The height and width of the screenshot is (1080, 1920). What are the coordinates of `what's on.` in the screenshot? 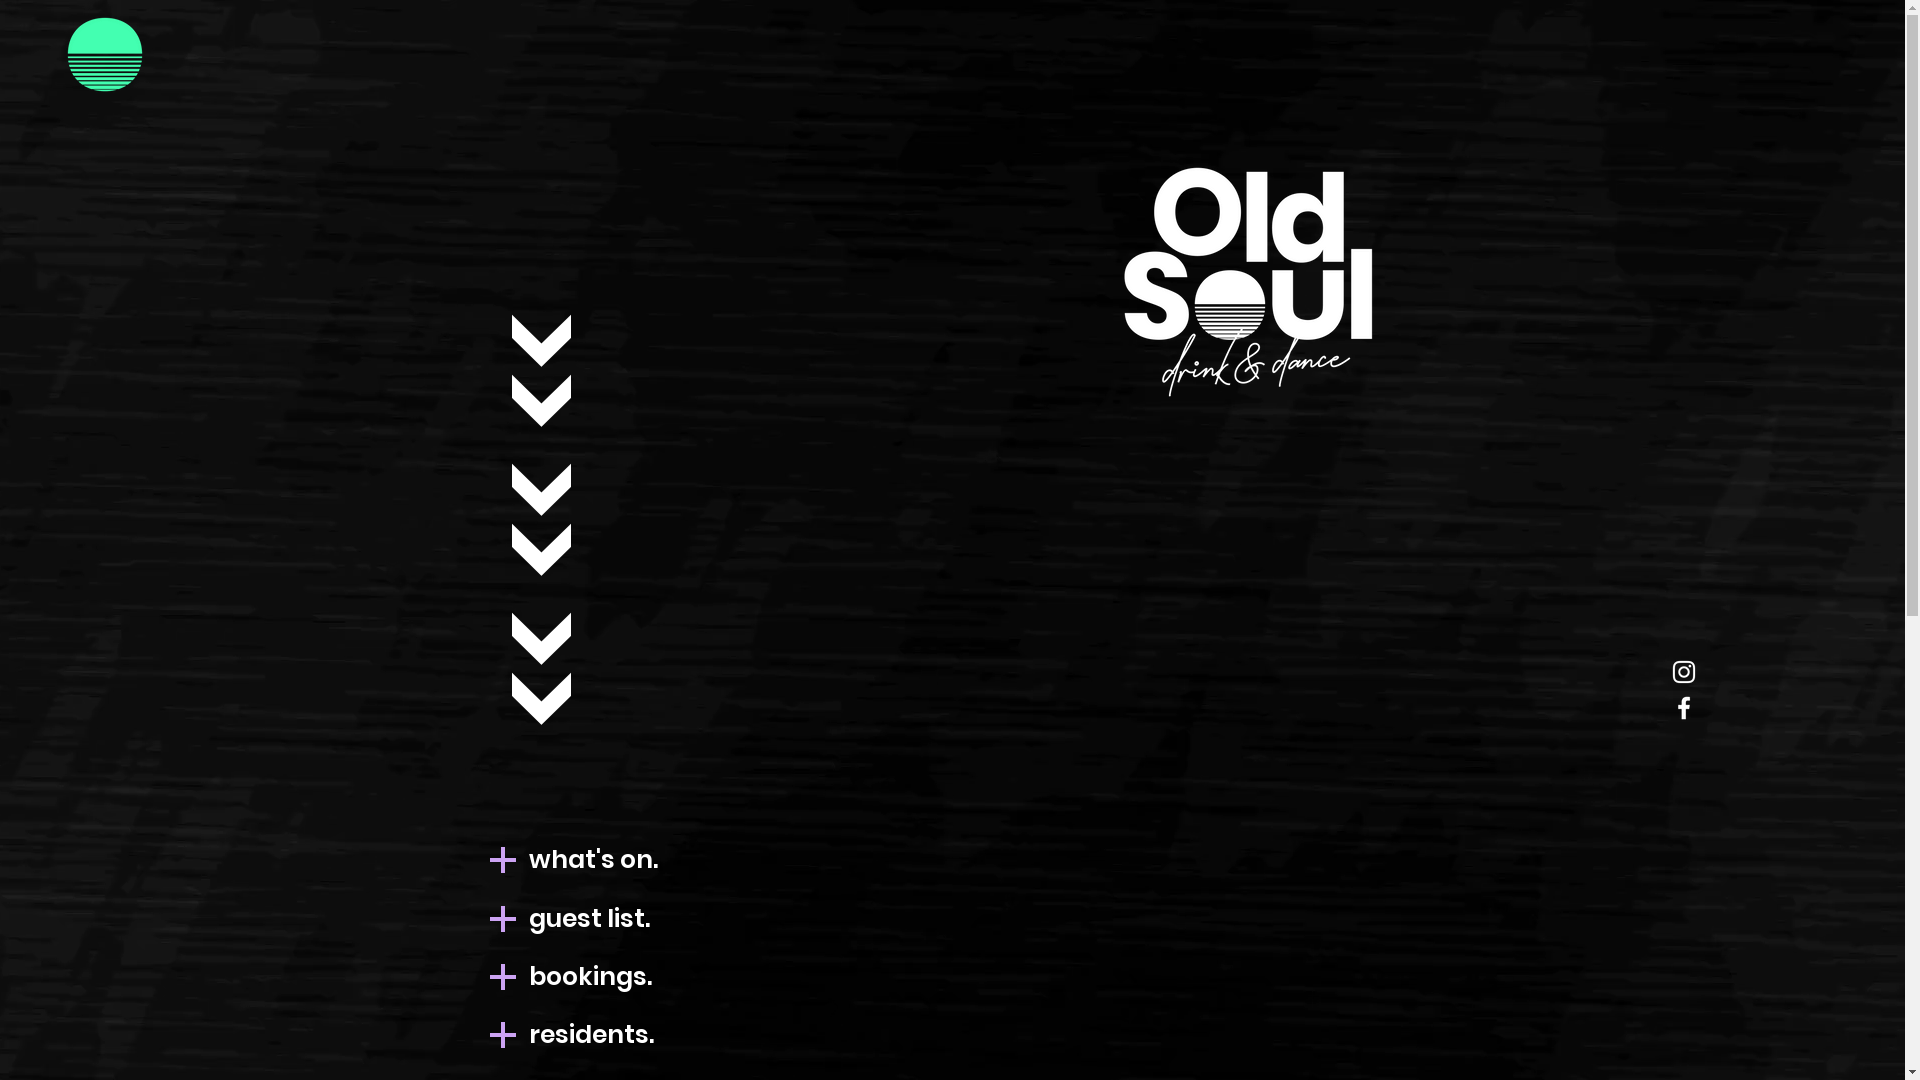 It's located at (592, 859).